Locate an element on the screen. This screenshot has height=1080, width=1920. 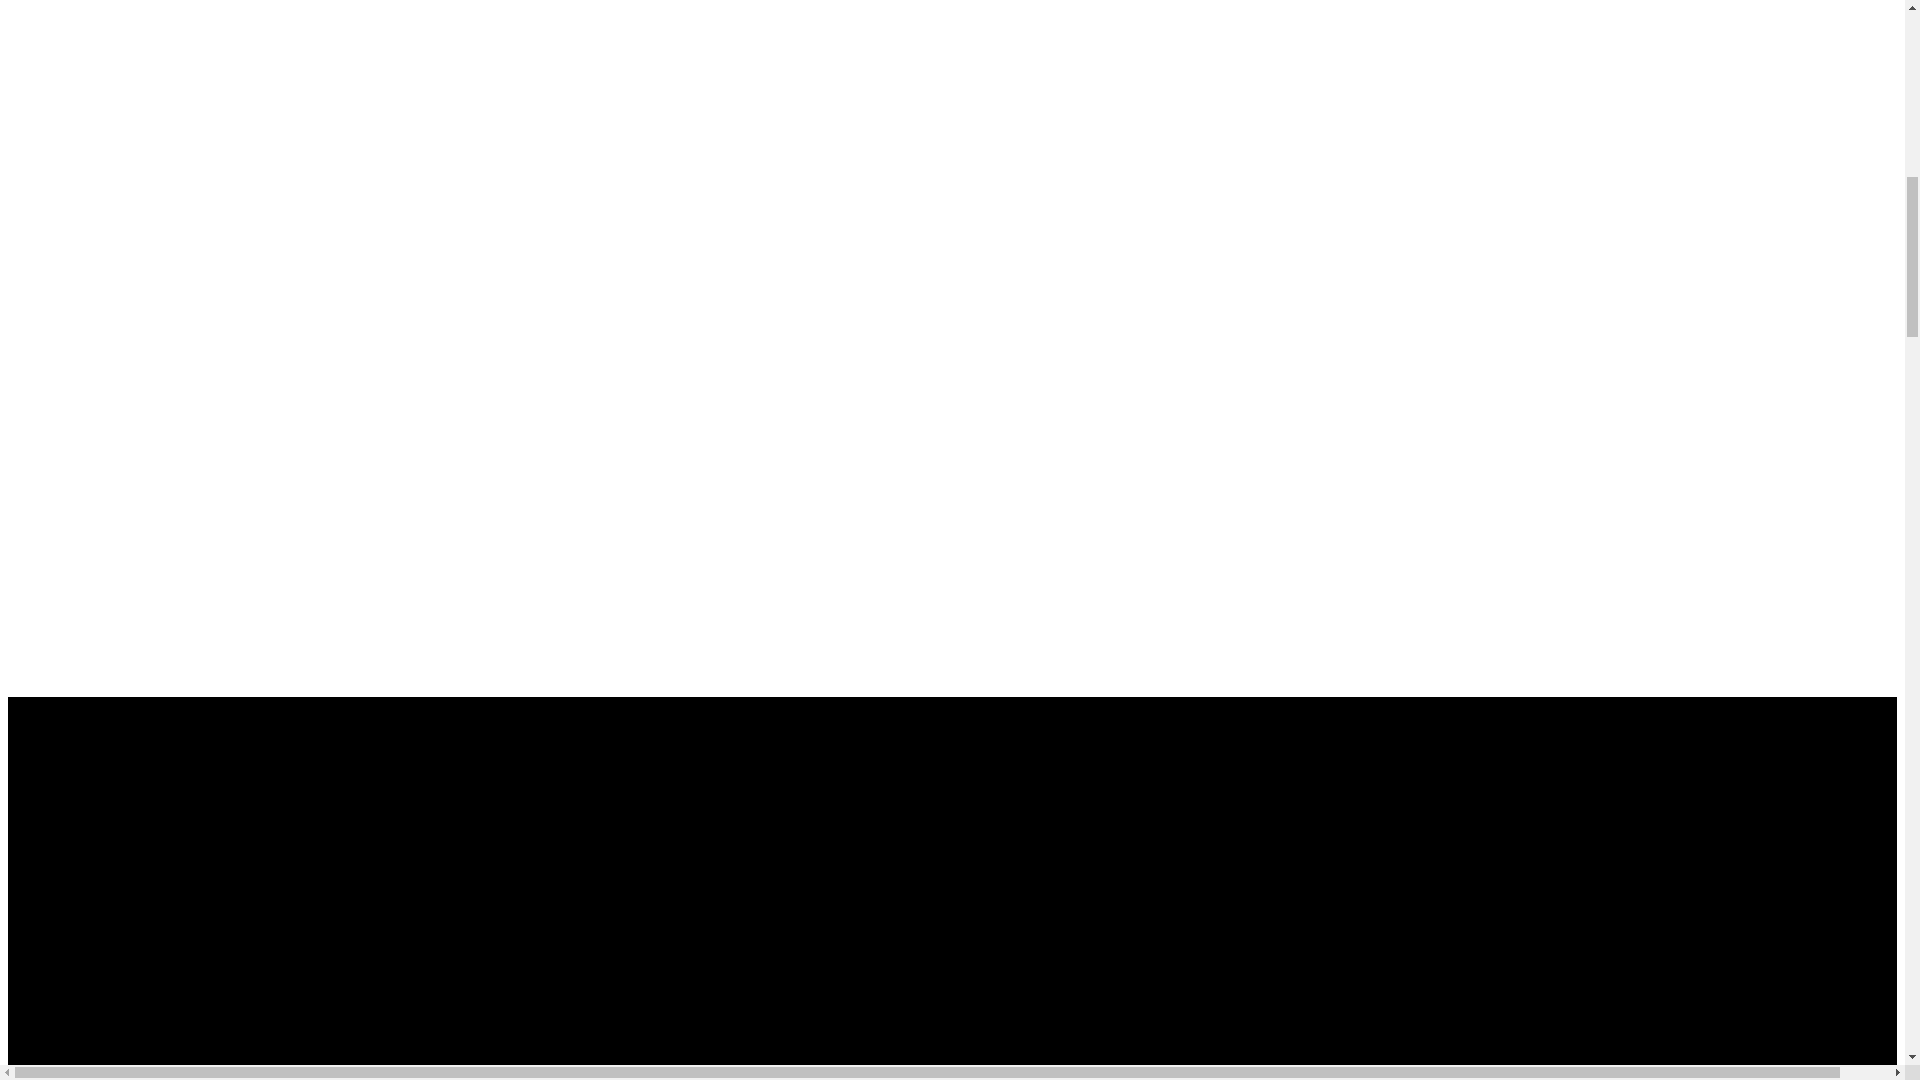
Register is located at coordinates (40, 938).